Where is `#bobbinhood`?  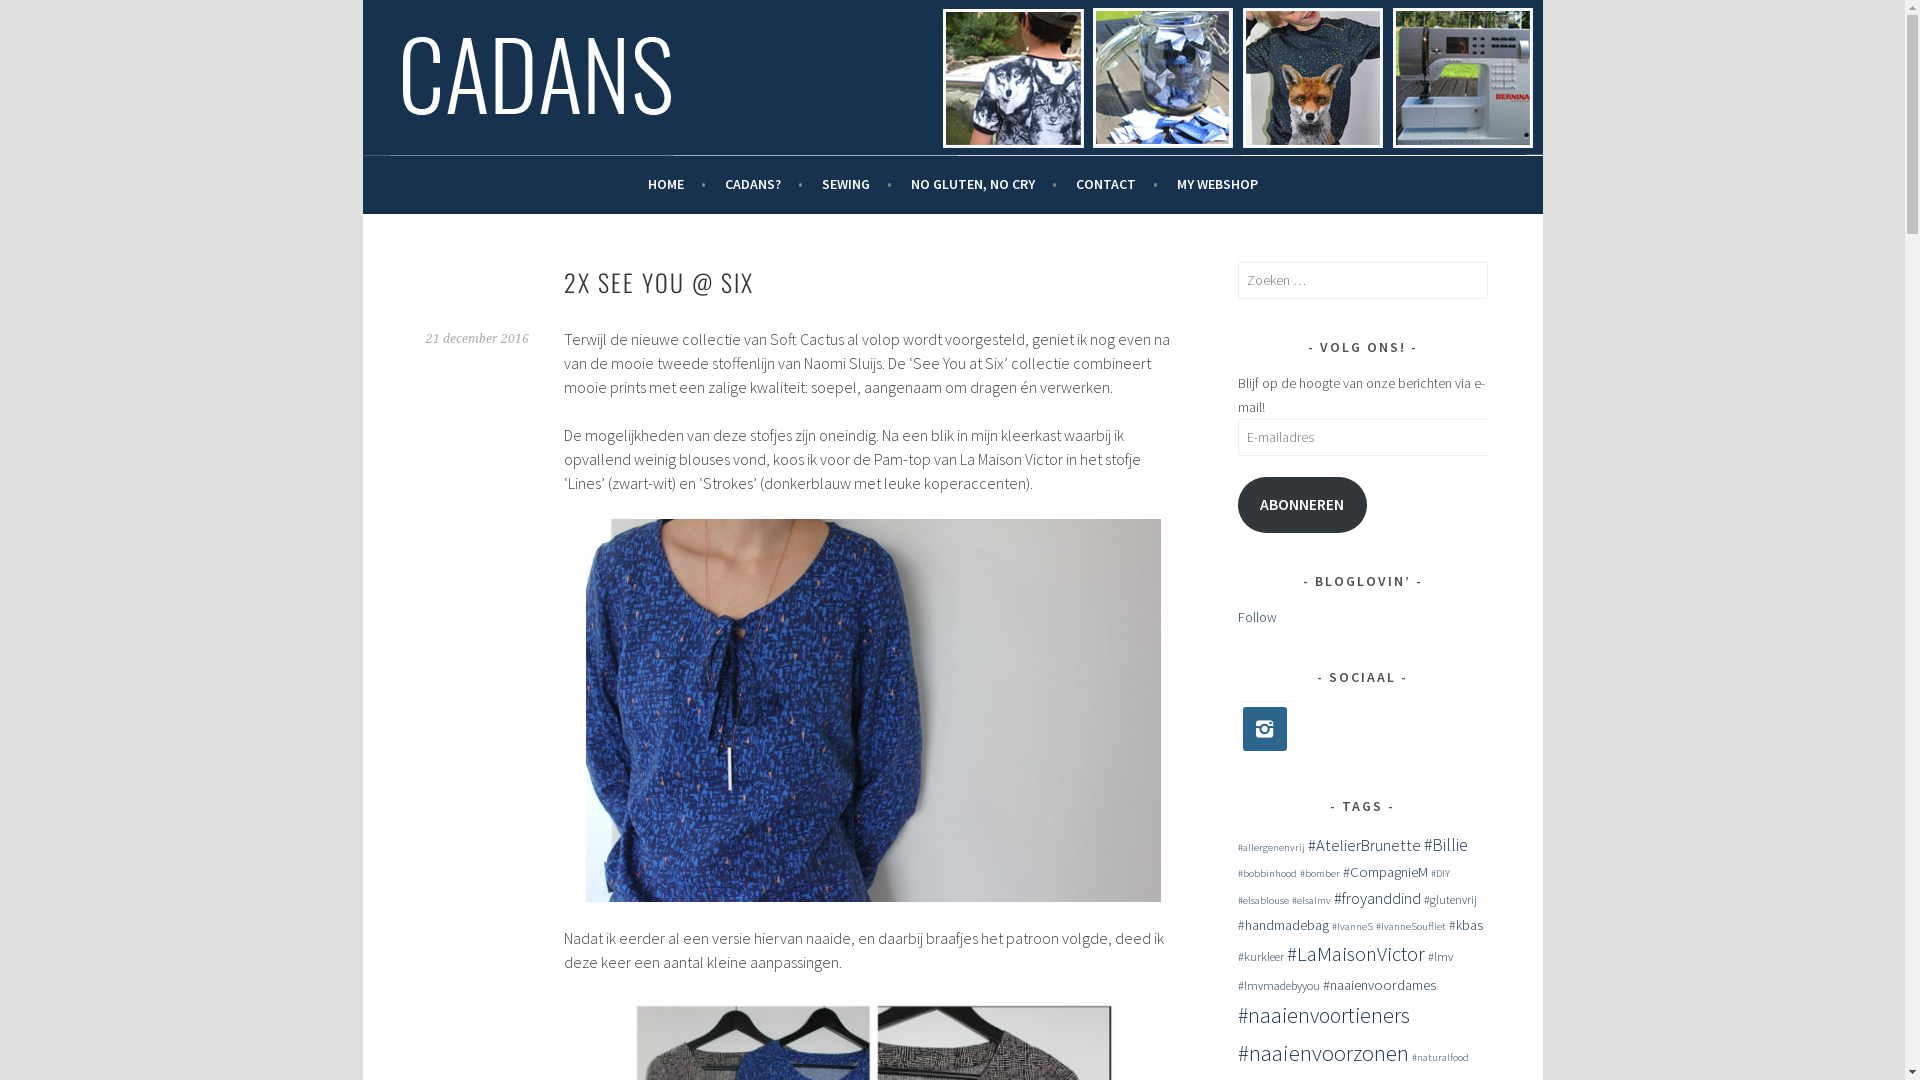 #bobbinhood is located at coordinates (1268, 874).